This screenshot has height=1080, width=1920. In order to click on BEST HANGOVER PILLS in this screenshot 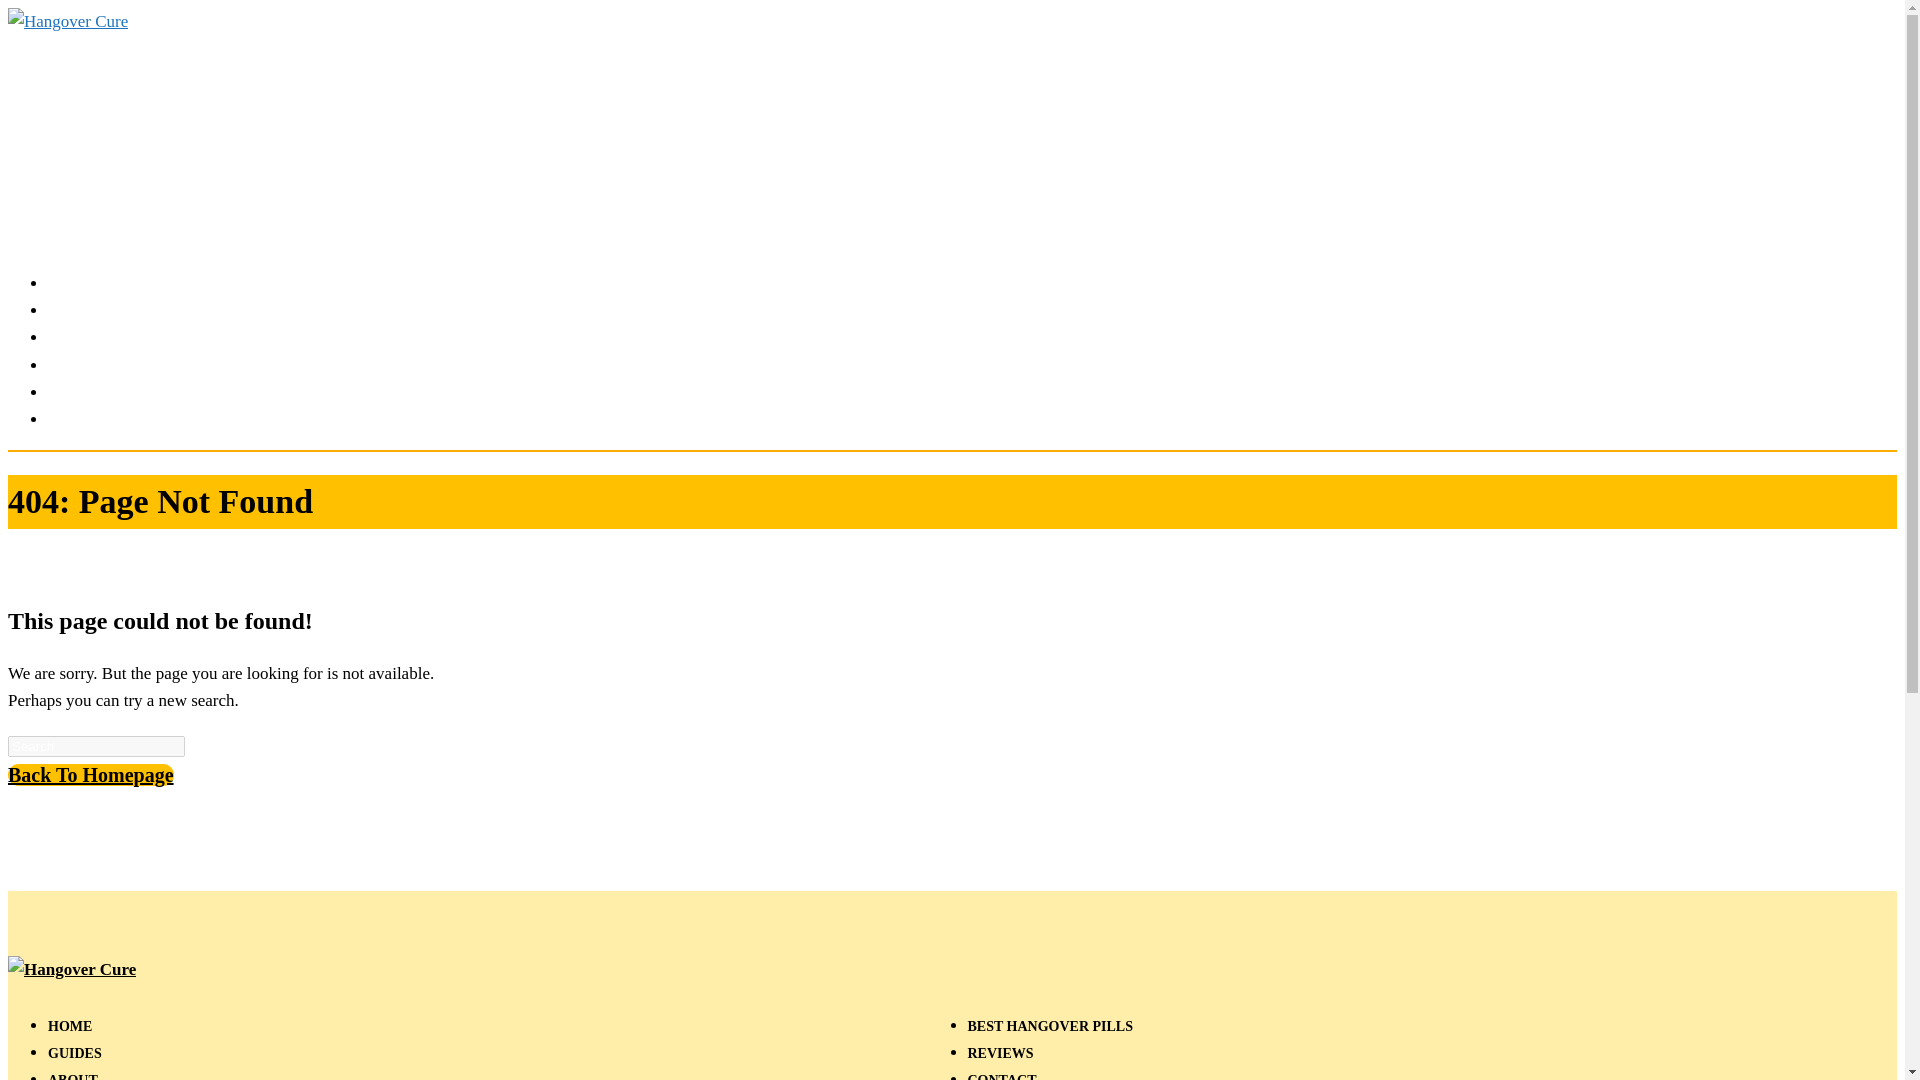, I will do `click(1050, 1026)`.